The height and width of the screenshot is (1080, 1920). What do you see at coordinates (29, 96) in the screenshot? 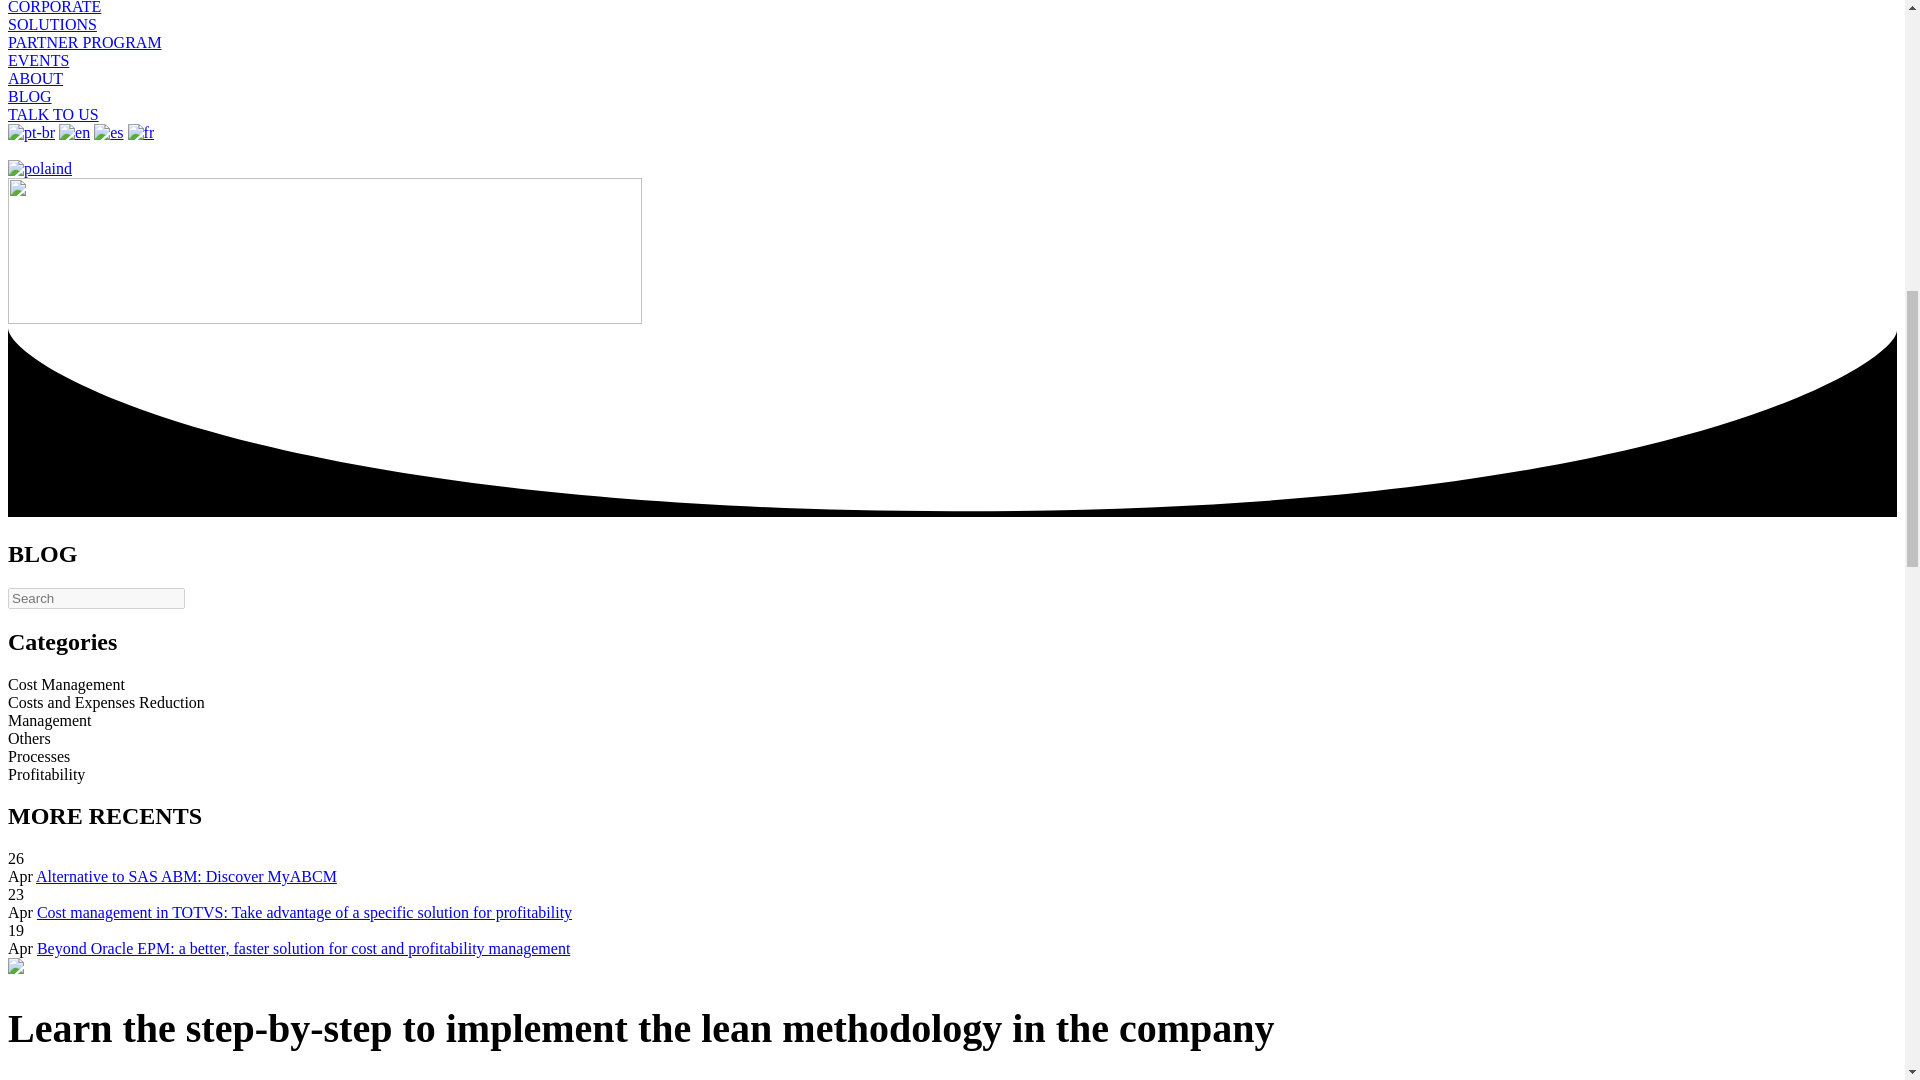
I see `BLOG` at bounding box center [29, 96].